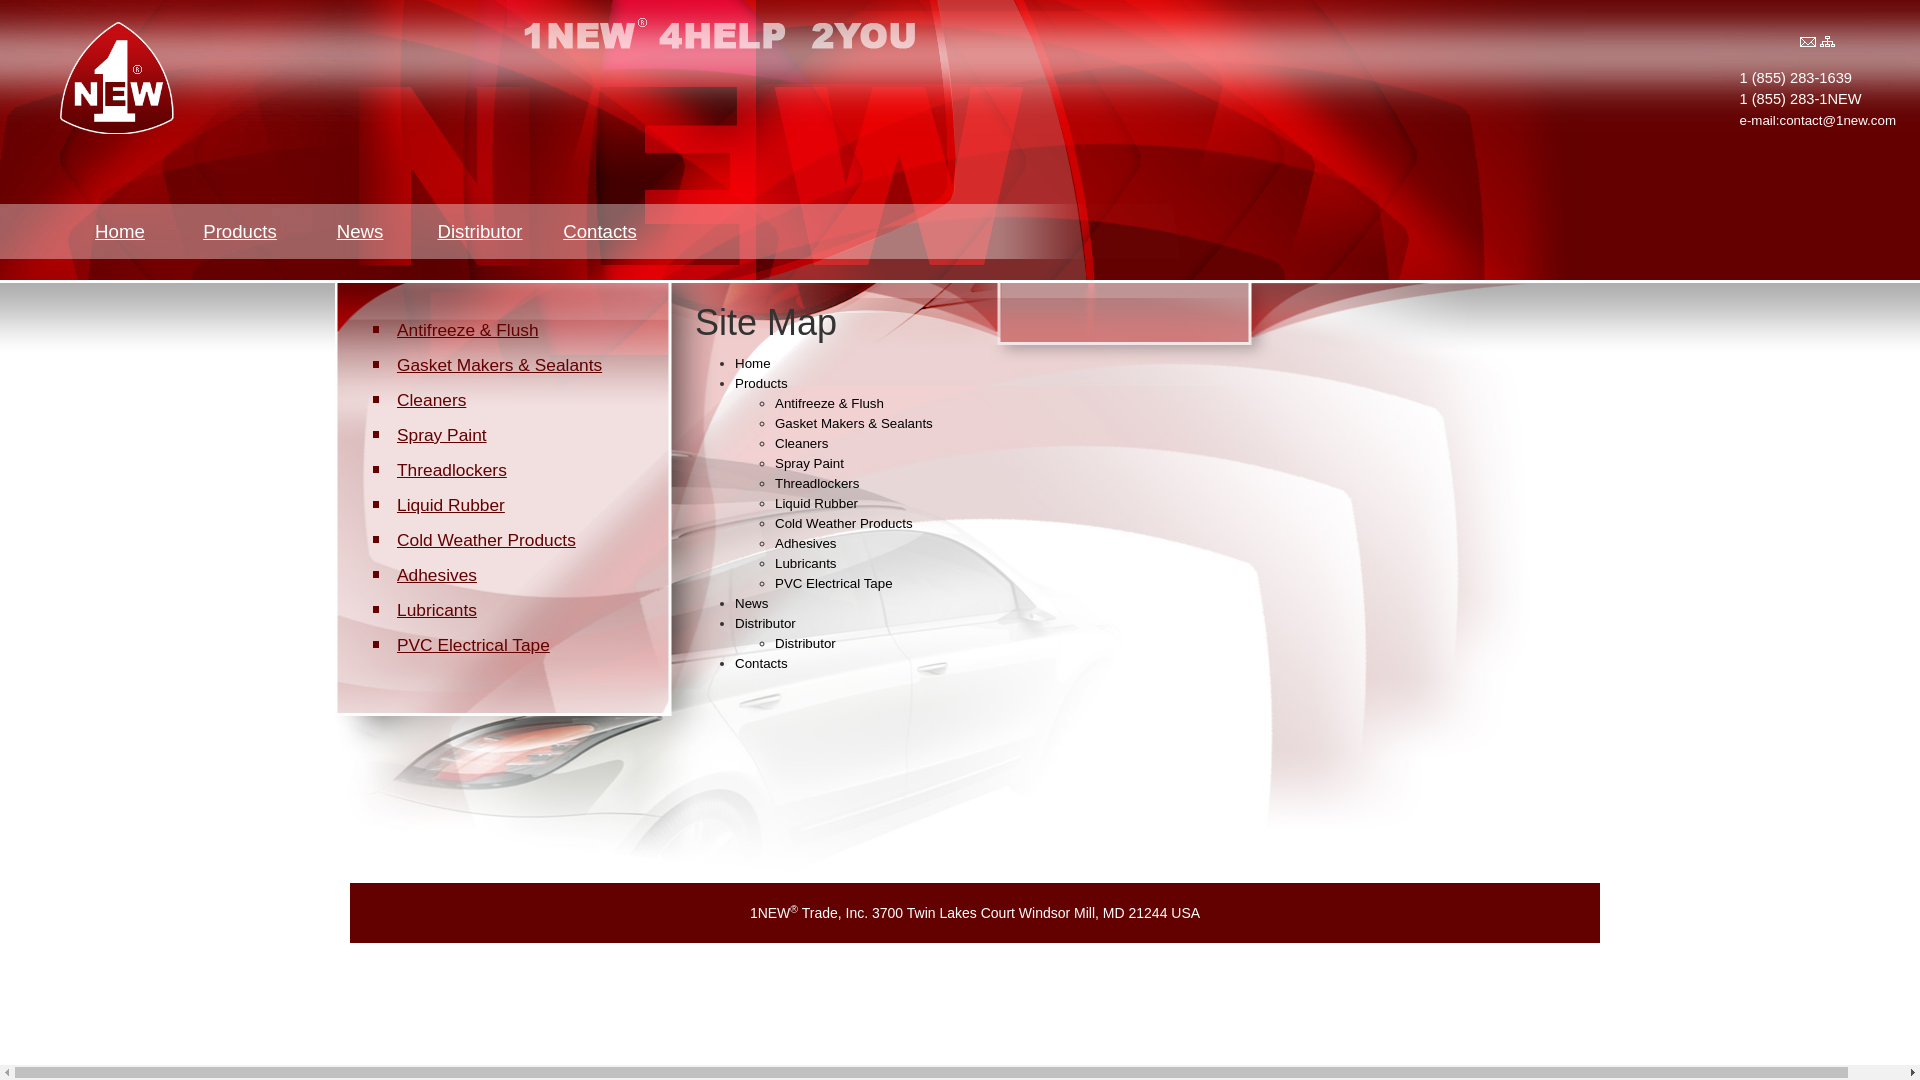 Image resolution: width=1920 pixels, height=1080 pixels. What do you see at coordinates (240, 232) in the screenshot?
I see `Products` at bounding box center [240, 232].